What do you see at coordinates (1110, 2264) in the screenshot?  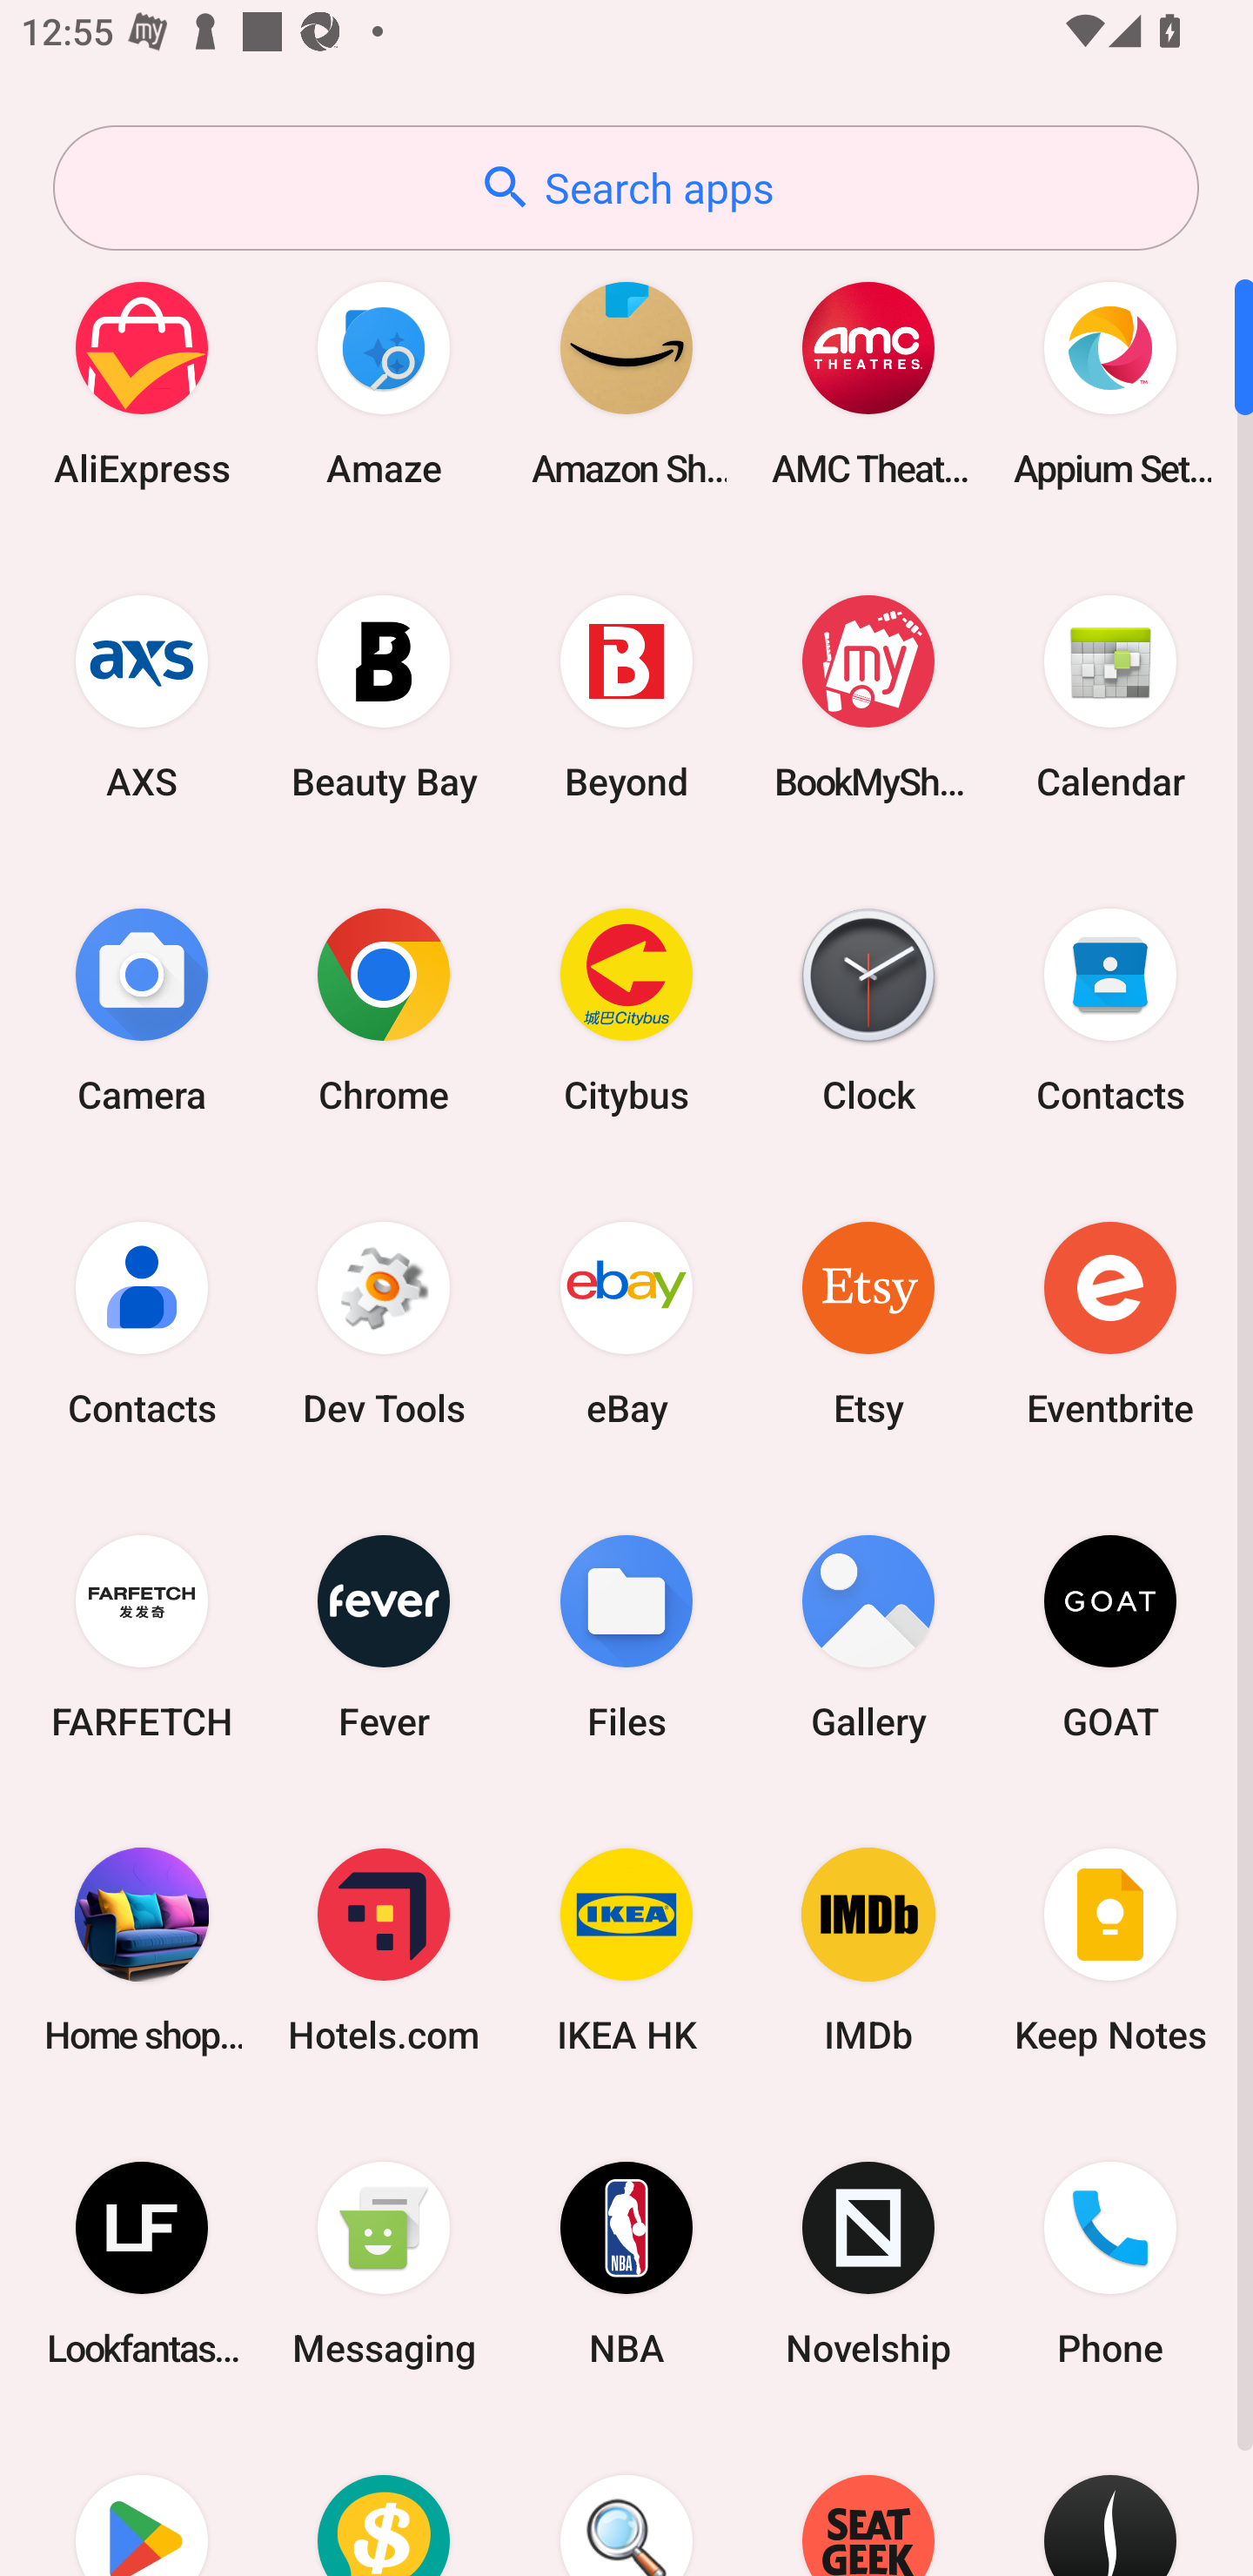 I see `Phone` at bounding box center [1110, 2264].